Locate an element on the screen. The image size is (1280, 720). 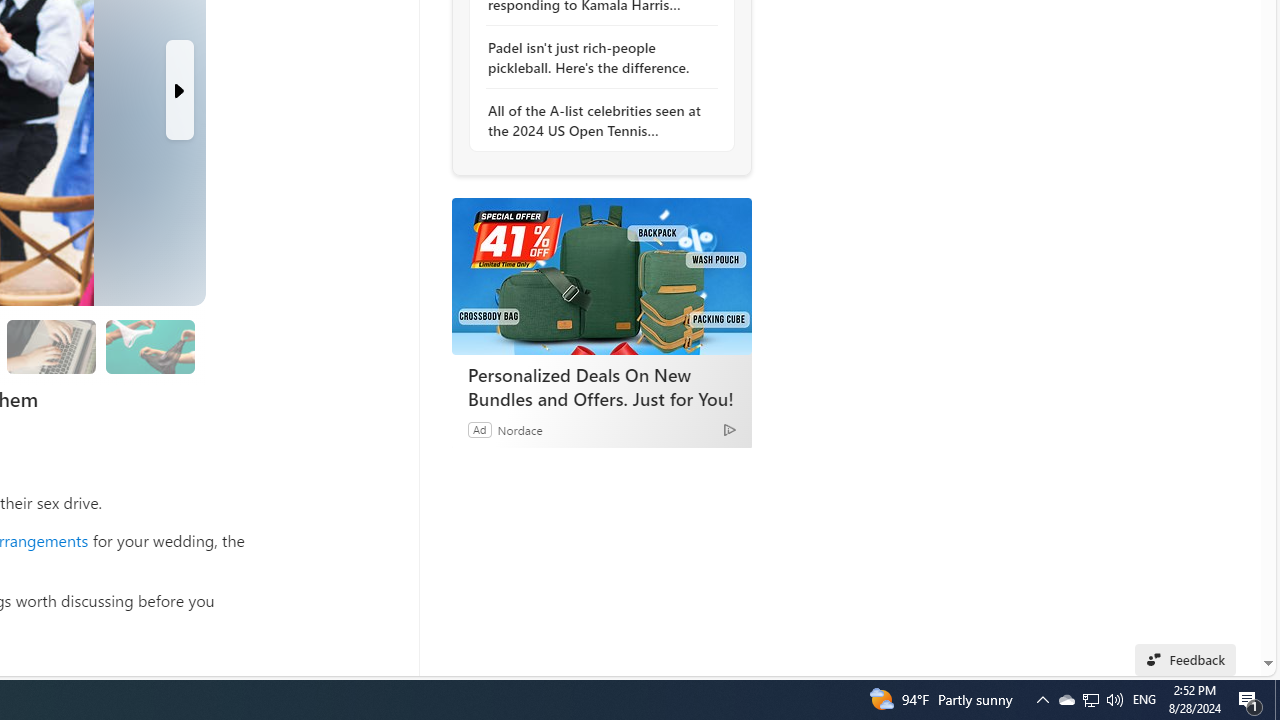
Next Slide is located at coordinates (180, 90).